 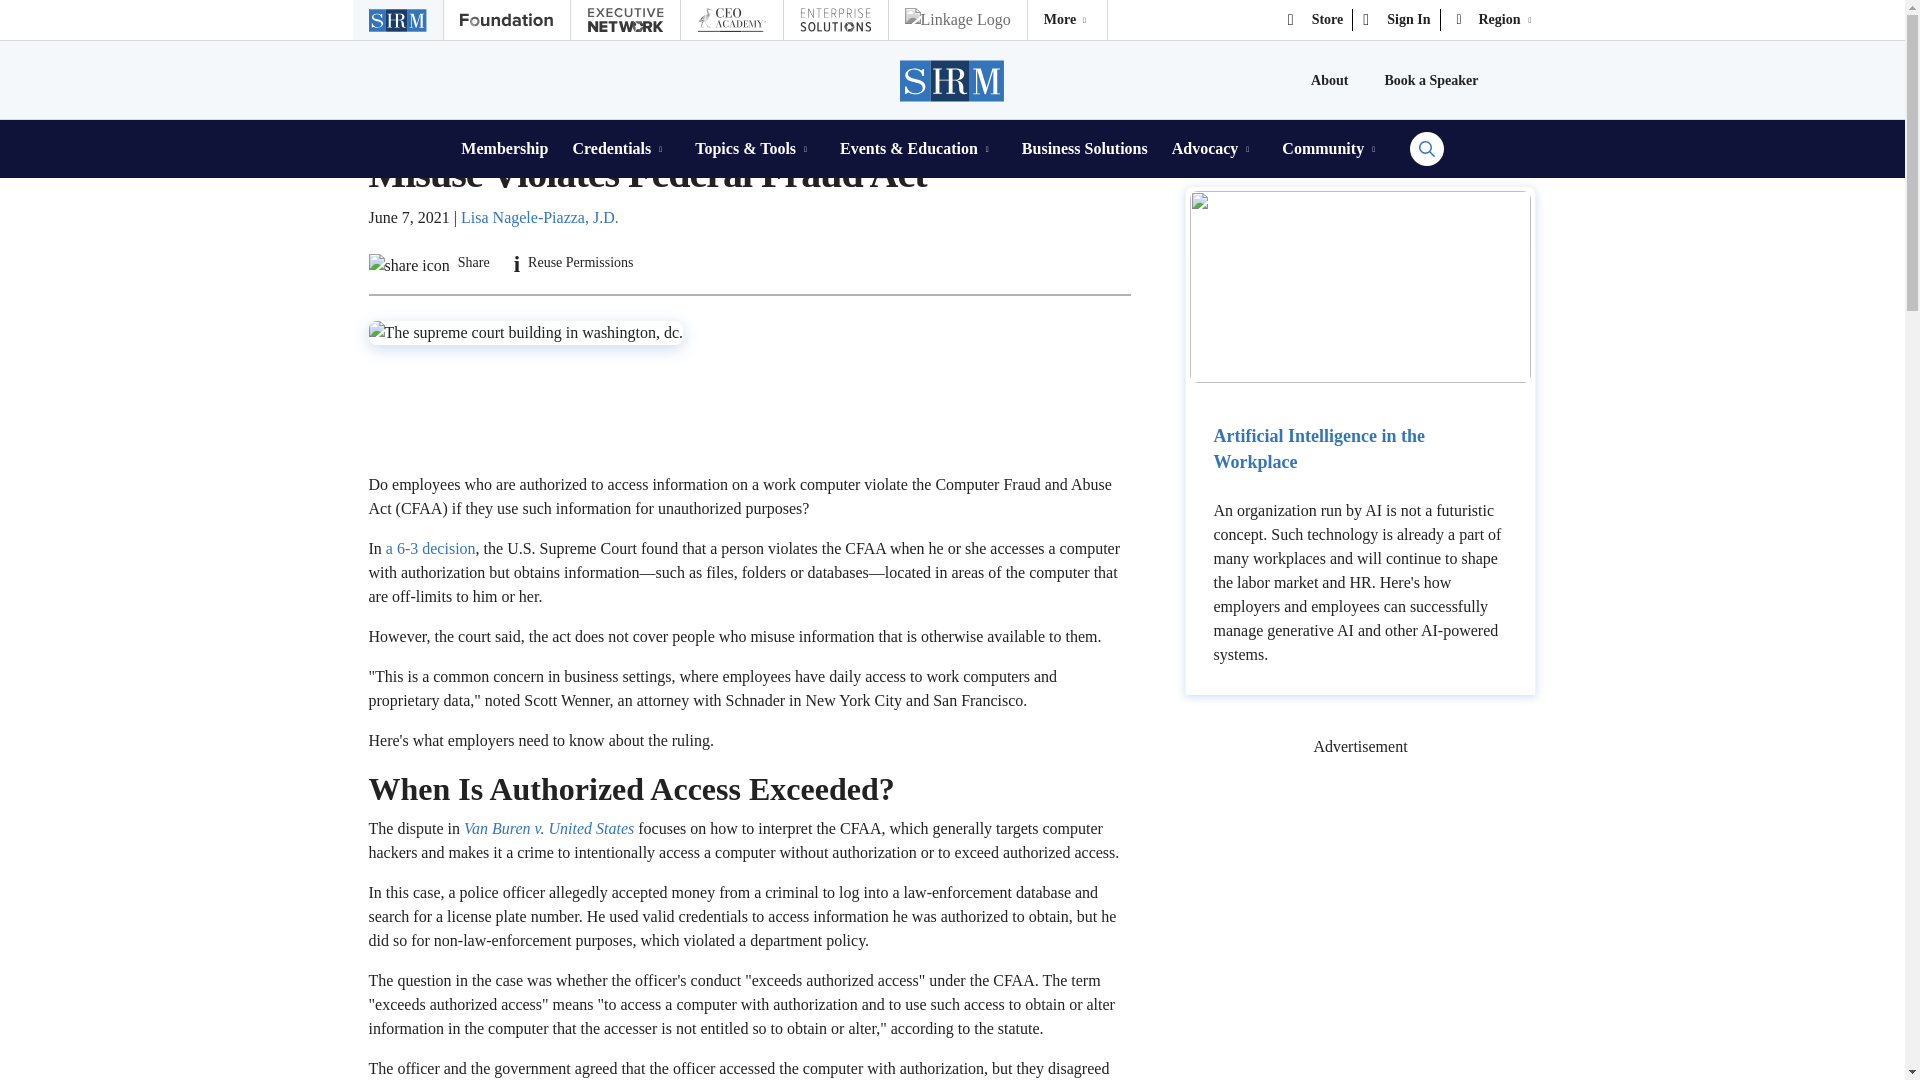 What do you see at coordinates (956, 20) in the screenshot?
I see `Linkage` at bounding box center [956, 20].